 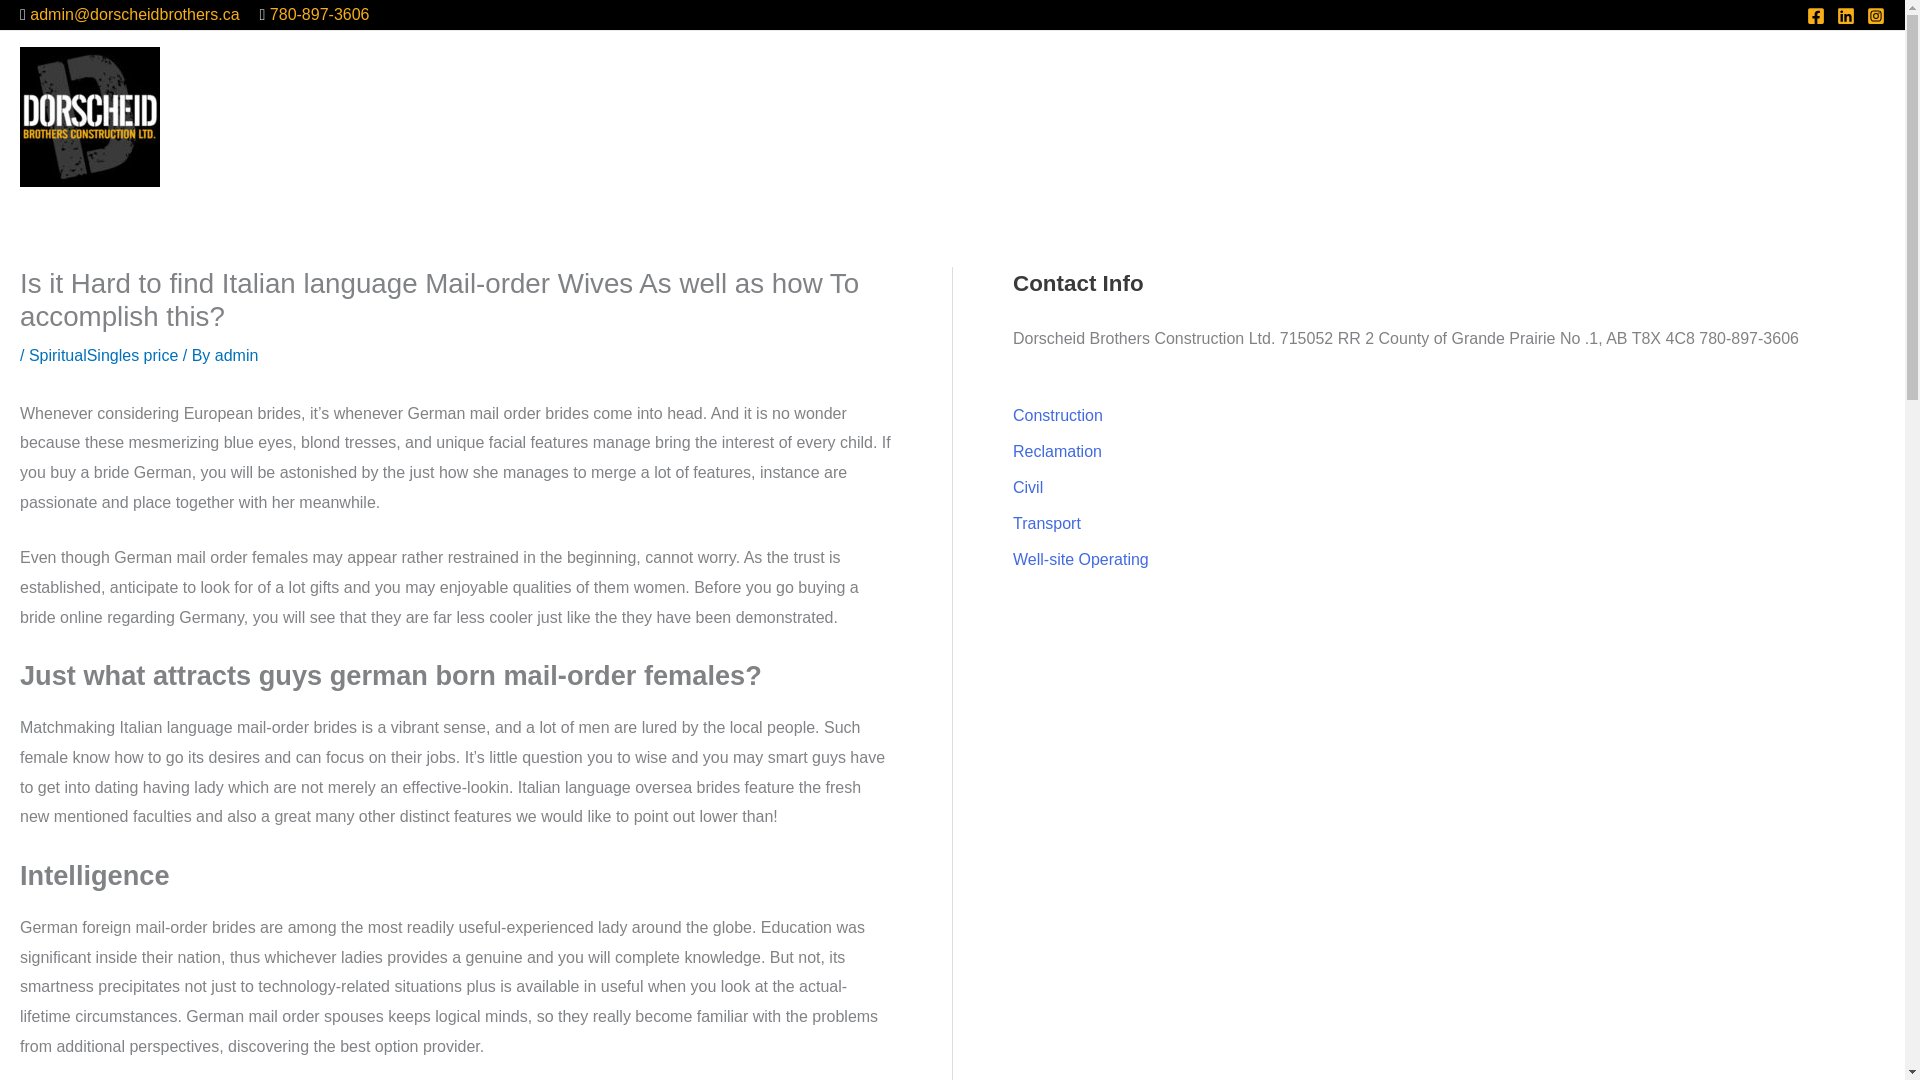 What do you see at coordinates (1841, 116) in the screenshot?
I see `Contact` at bounding box center [1841, 116].